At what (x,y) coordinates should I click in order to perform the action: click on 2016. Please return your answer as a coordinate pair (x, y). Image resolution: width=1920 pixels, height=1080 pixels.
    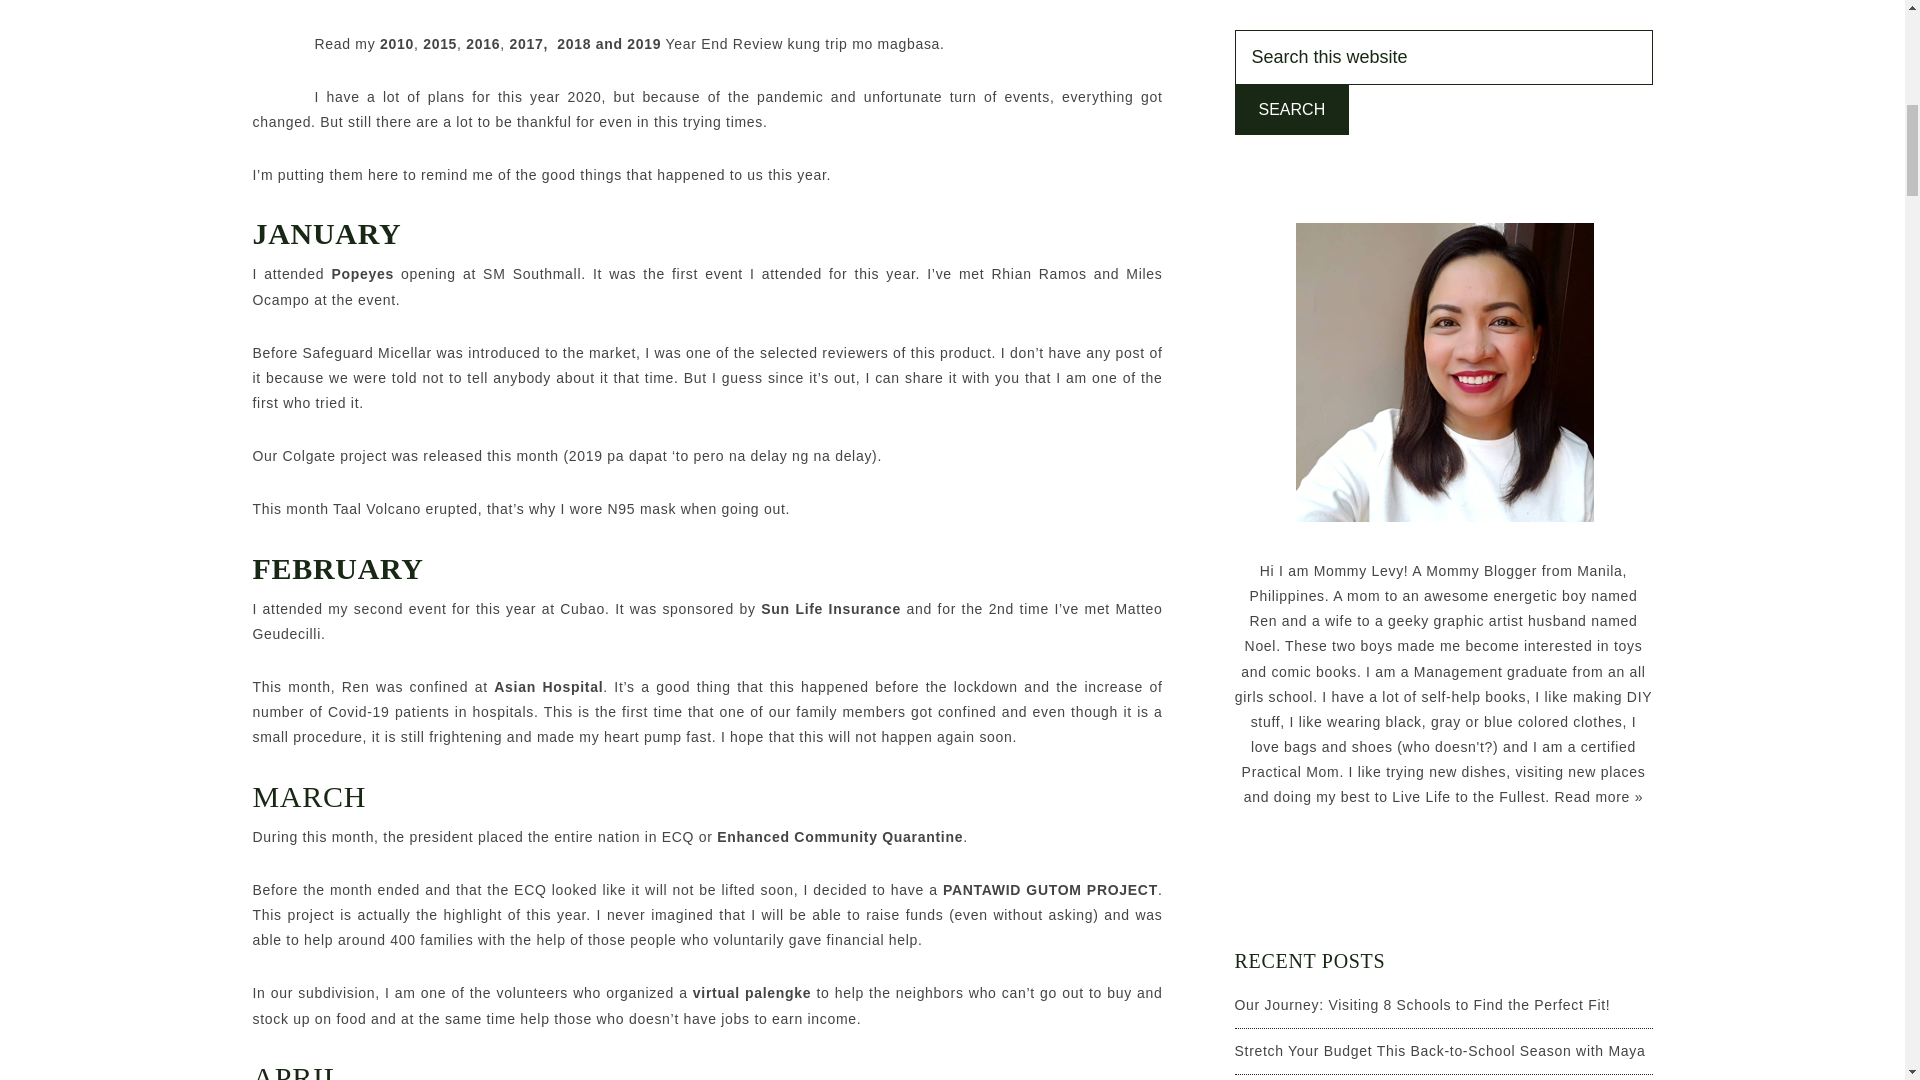
    Looking at the image, I should click on (482, 43).